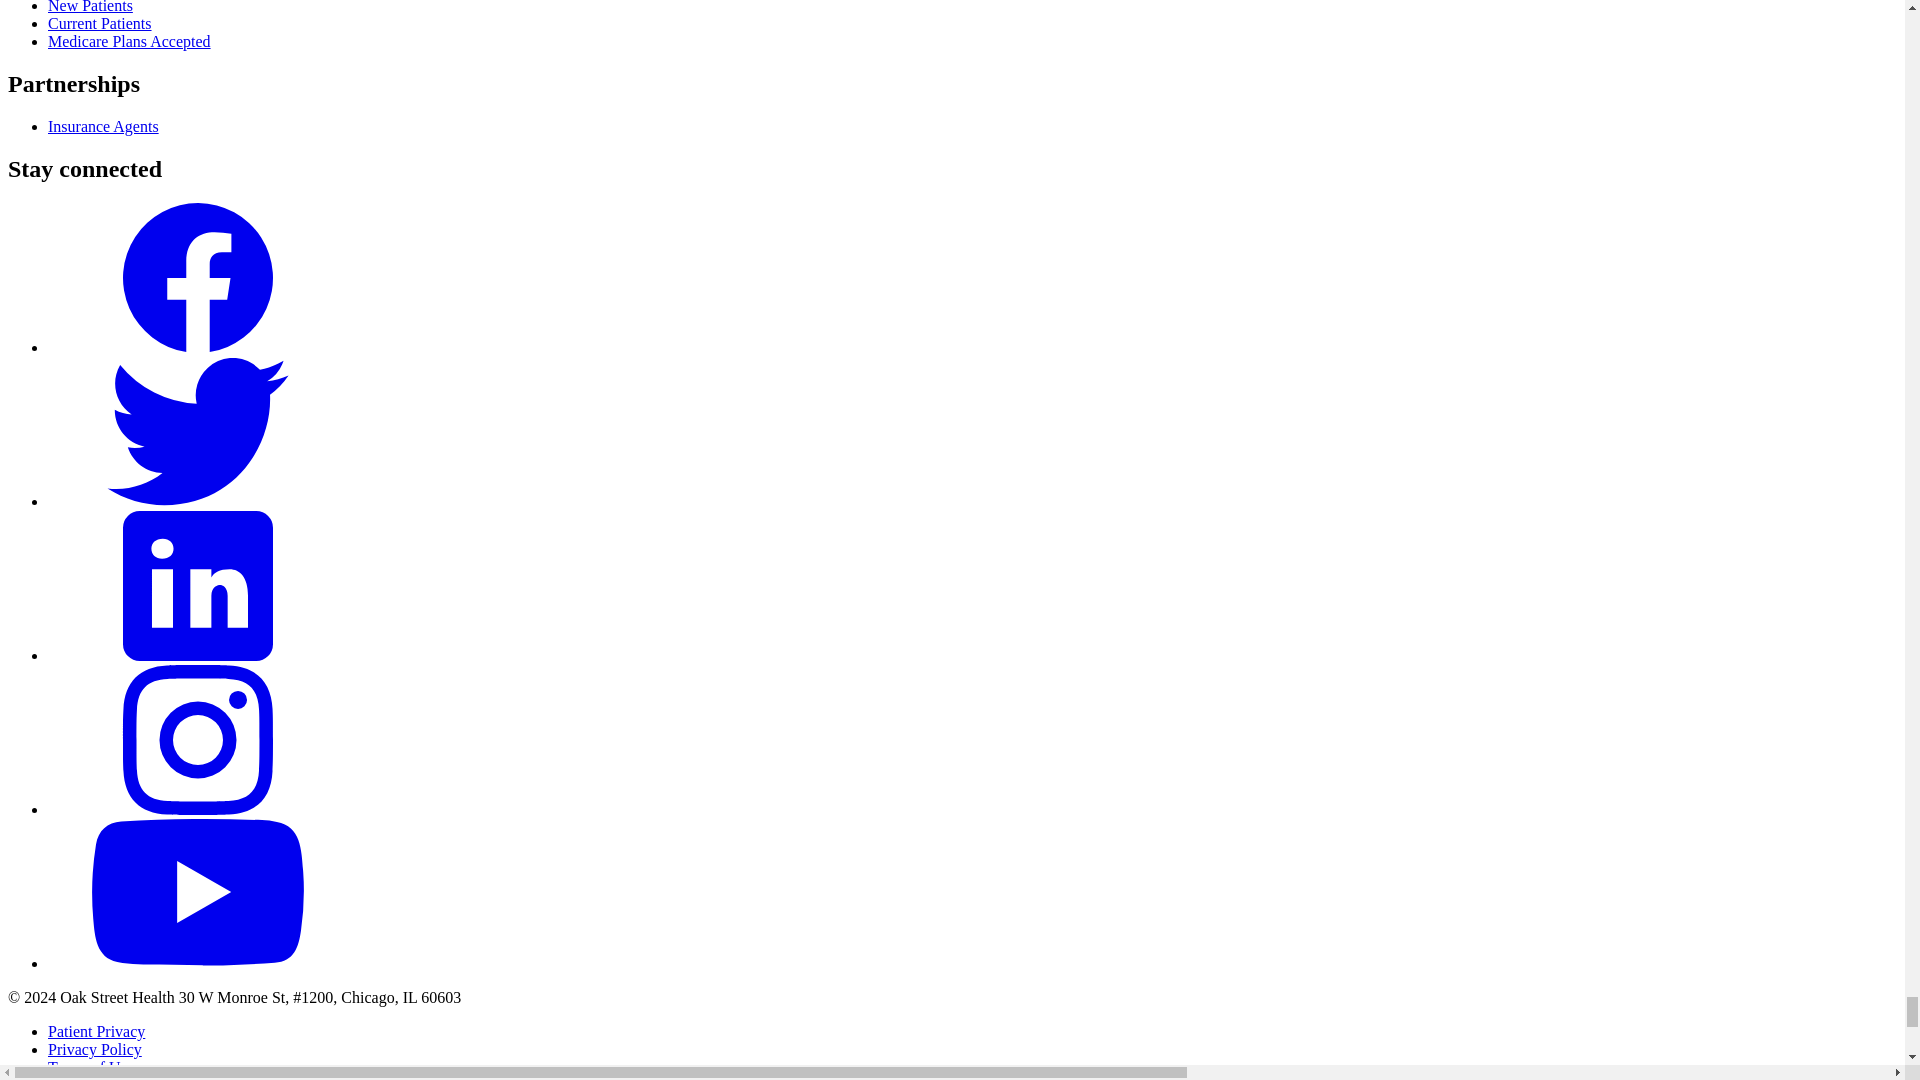 The height and width of the screenshot is (1080, 1920). Describe the element at coordinates (198, 963) in the screenshot. I see `YouTube` at that location.